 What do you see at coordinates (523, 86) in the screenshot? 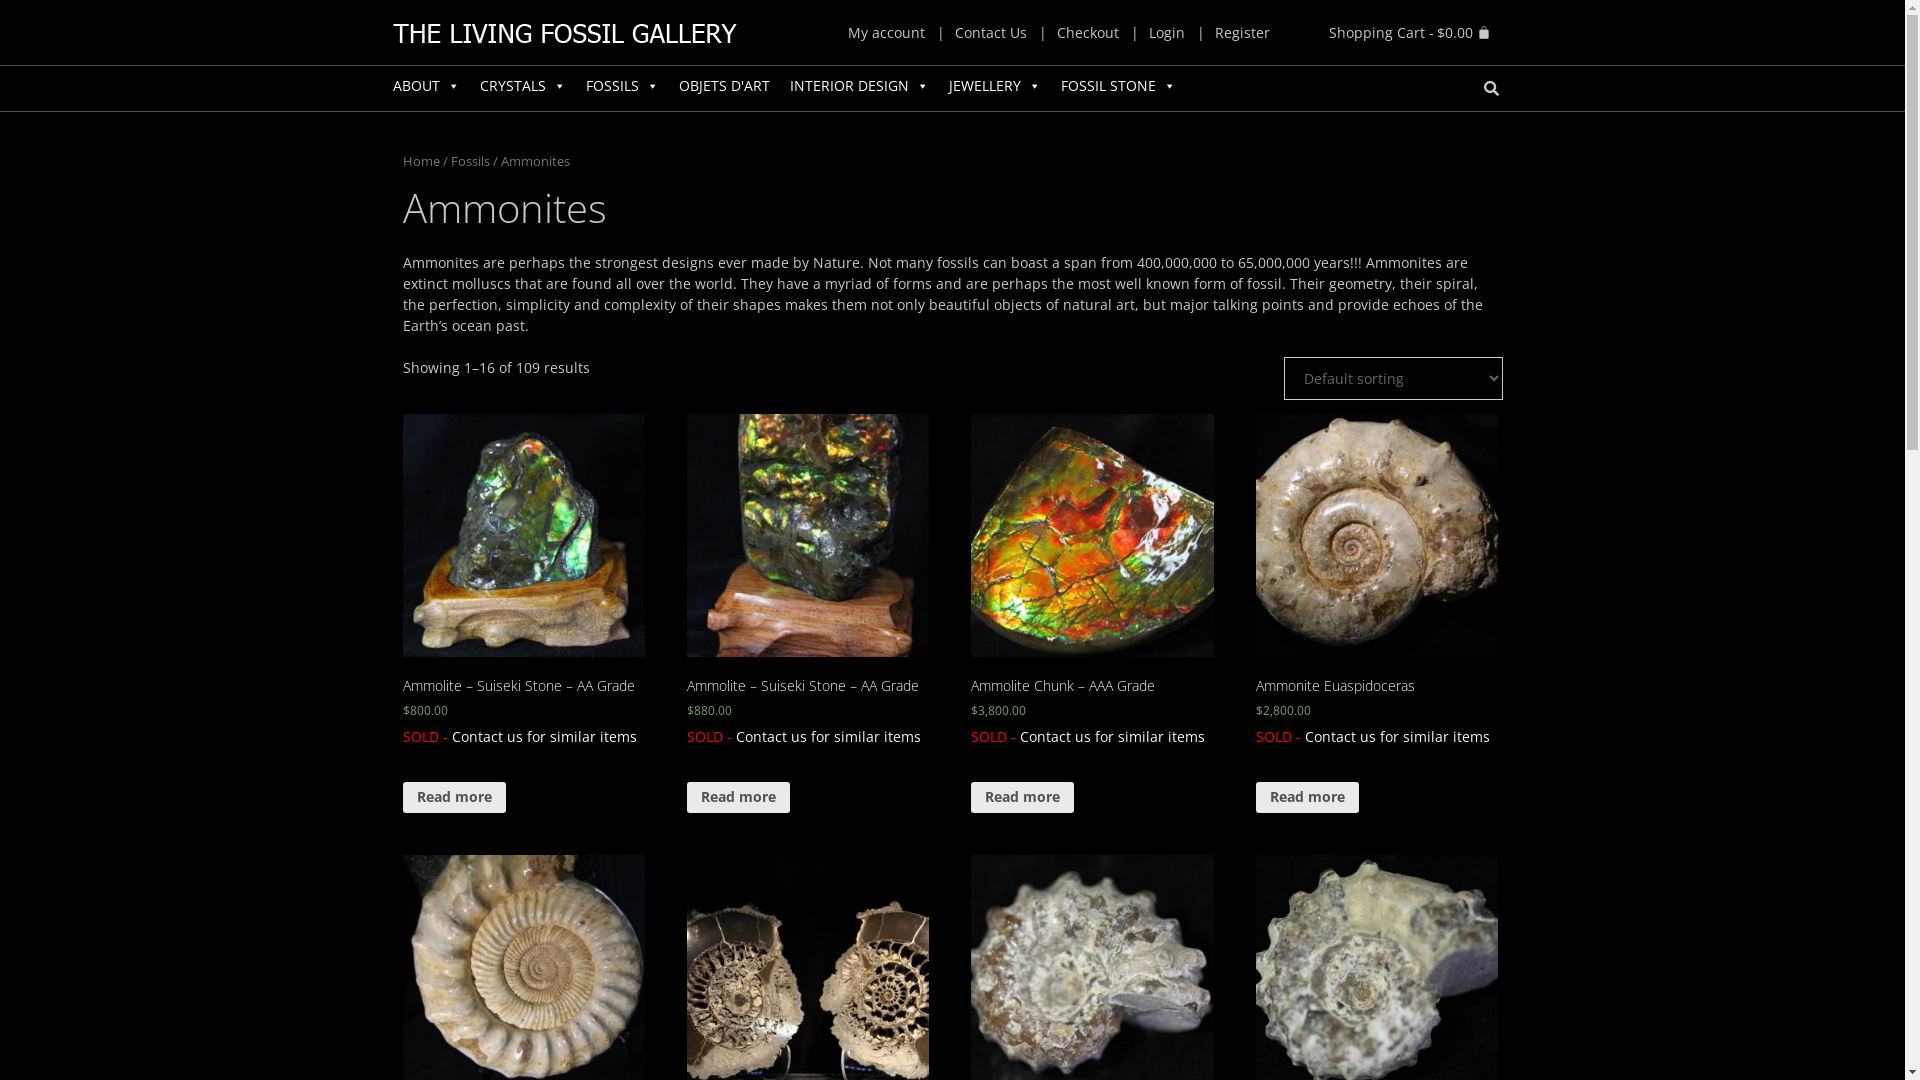
I see `CRYSTALS` at bounding box center [523, 86].